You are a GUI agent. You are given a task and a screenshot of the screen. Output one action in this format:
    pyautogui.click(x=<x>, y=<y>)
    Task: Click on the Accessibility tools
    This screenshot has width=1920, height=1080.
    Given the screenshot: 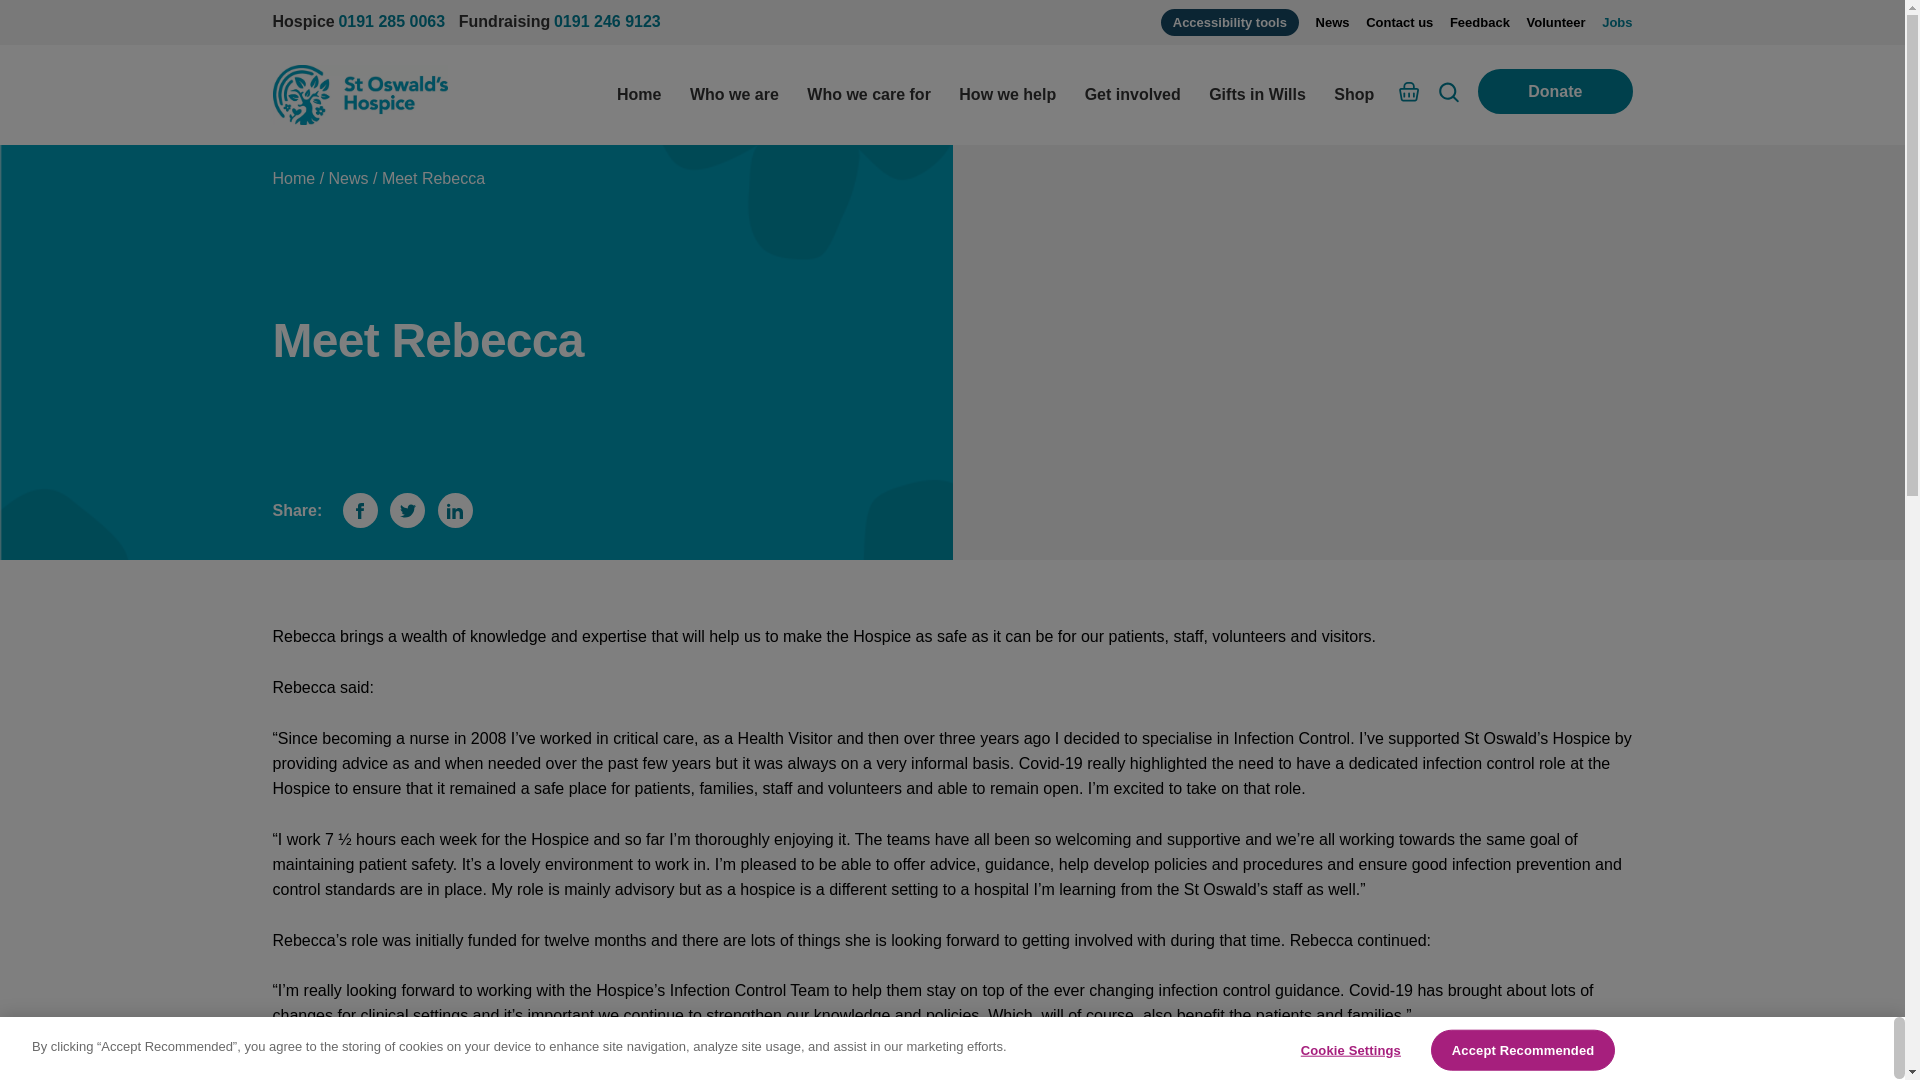 What is the action you would take?
    pyautogui.click(x=1230, y=22)
    